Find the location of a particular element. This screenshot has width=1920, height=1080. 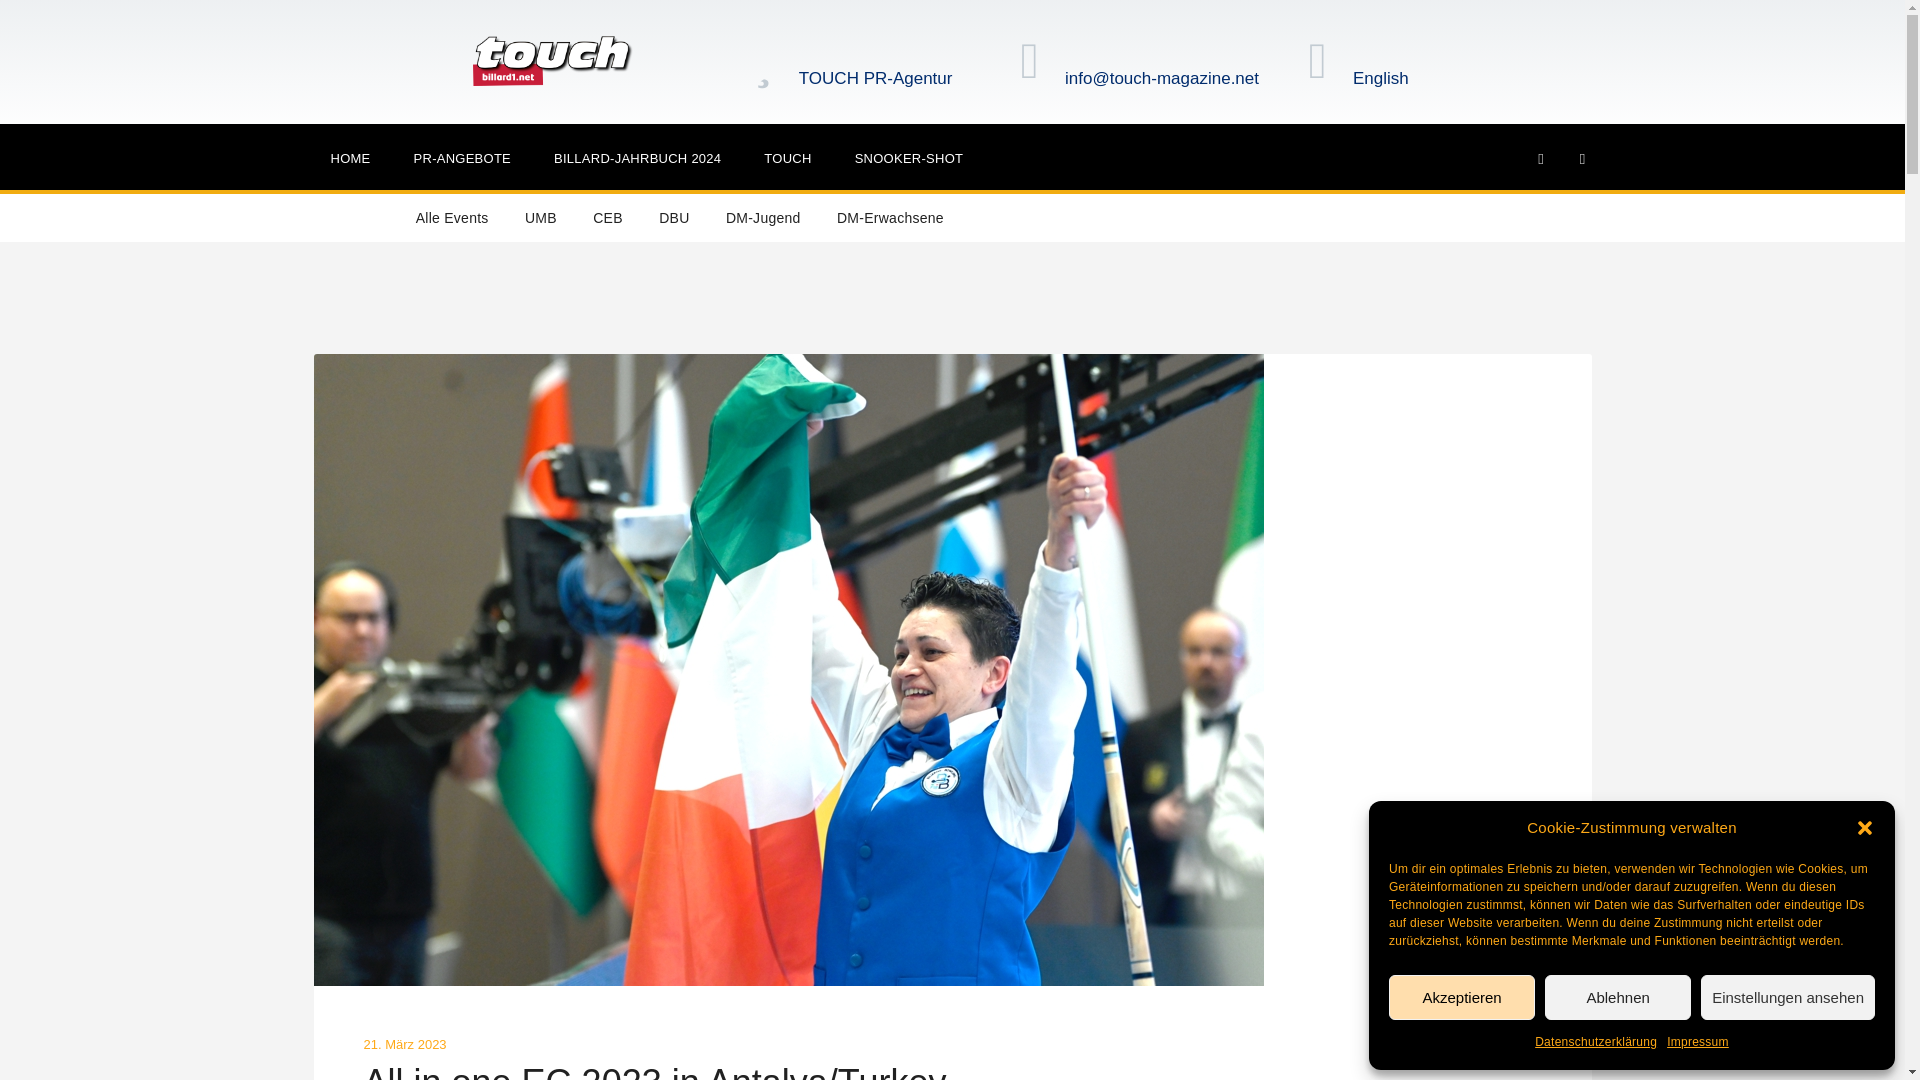

DM-Erwachsene is located at coordinates (890, 218).